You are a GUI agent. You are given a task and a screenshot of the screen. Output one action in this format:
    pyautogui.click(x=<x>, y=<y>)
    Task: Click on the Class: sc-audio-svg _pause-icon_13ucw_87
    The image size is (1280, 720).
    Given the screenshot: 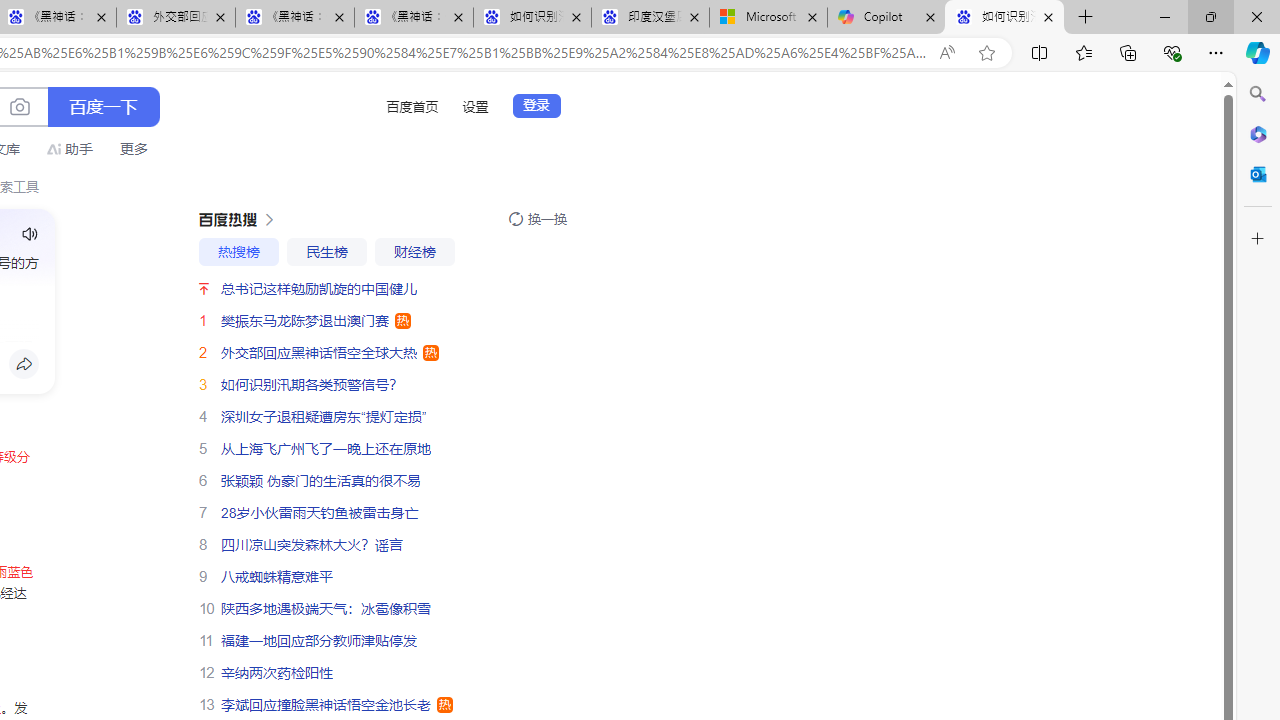 What is the action you would take?
    pyautogui.click(x=30, y=234)
    